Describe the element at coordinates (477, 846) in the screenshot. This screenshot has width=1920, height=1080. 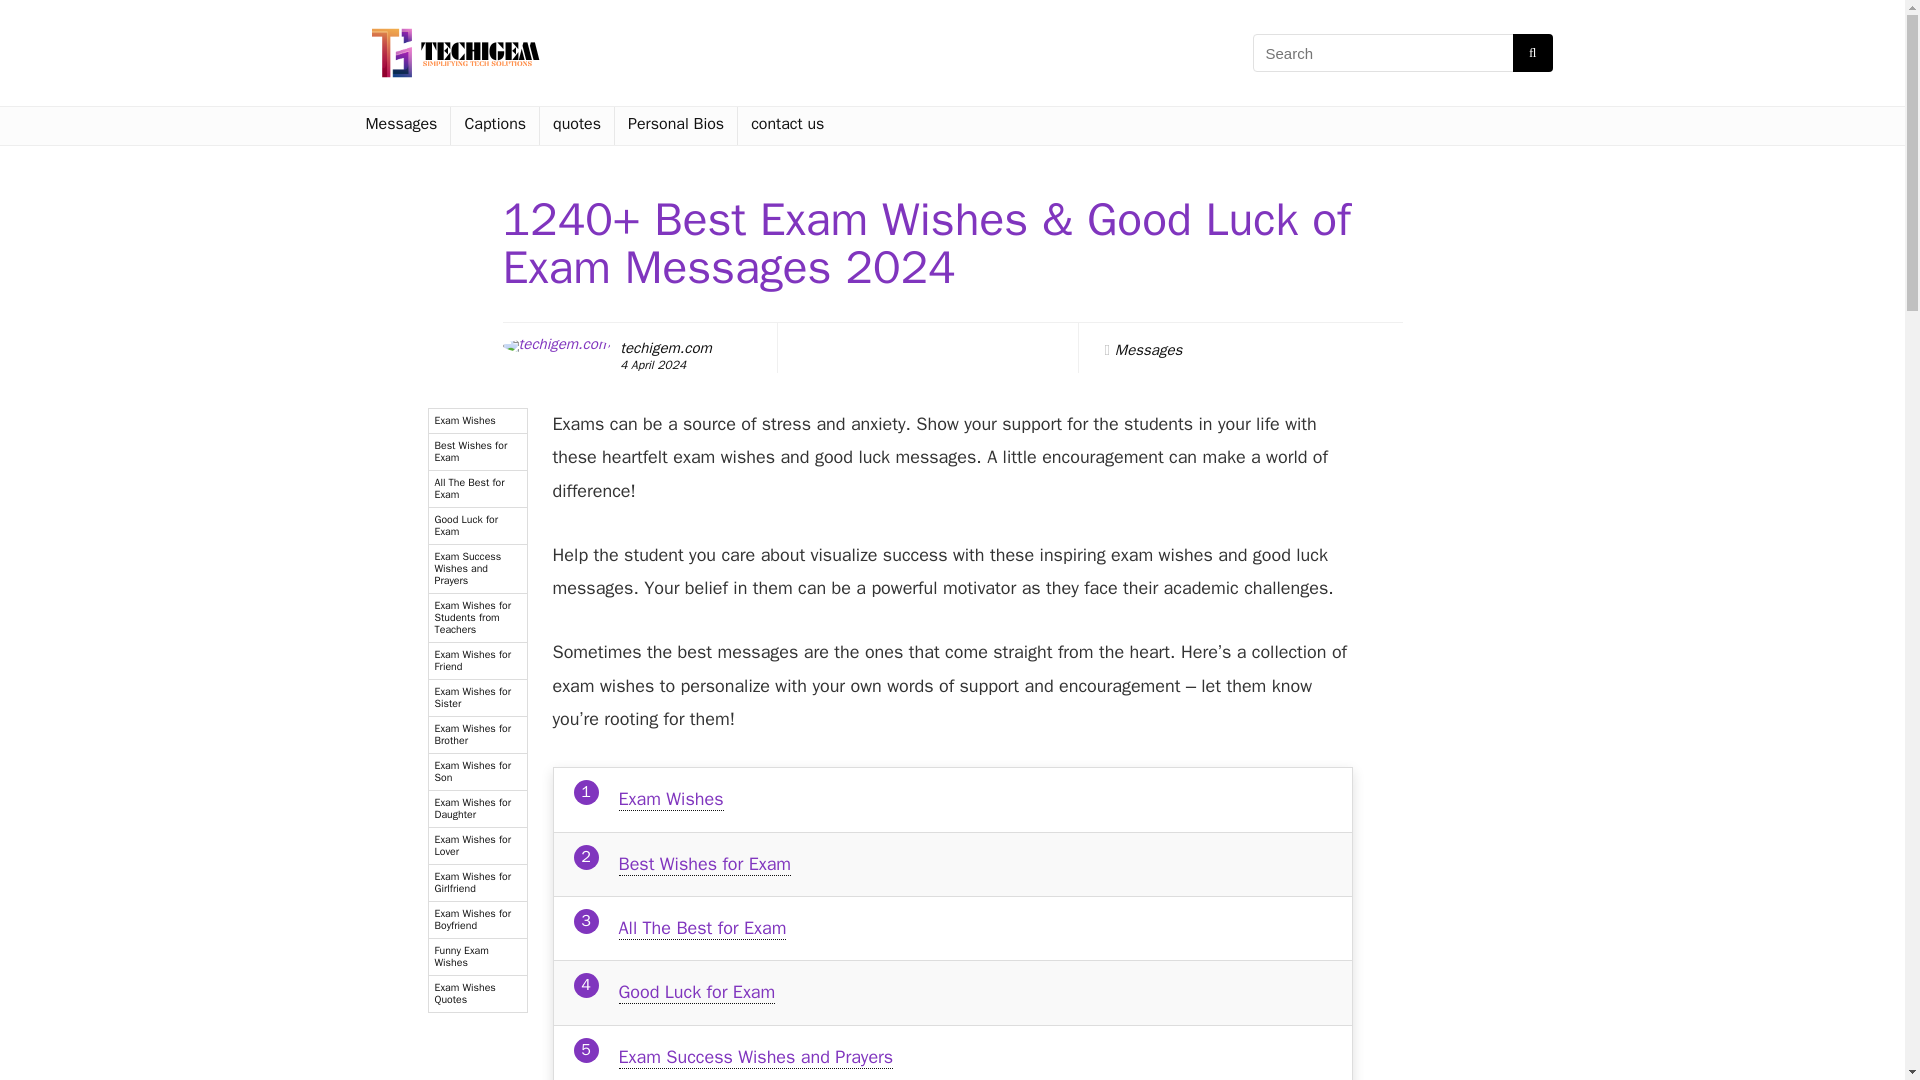
I see `Exam Wishes for Lover` at that location.